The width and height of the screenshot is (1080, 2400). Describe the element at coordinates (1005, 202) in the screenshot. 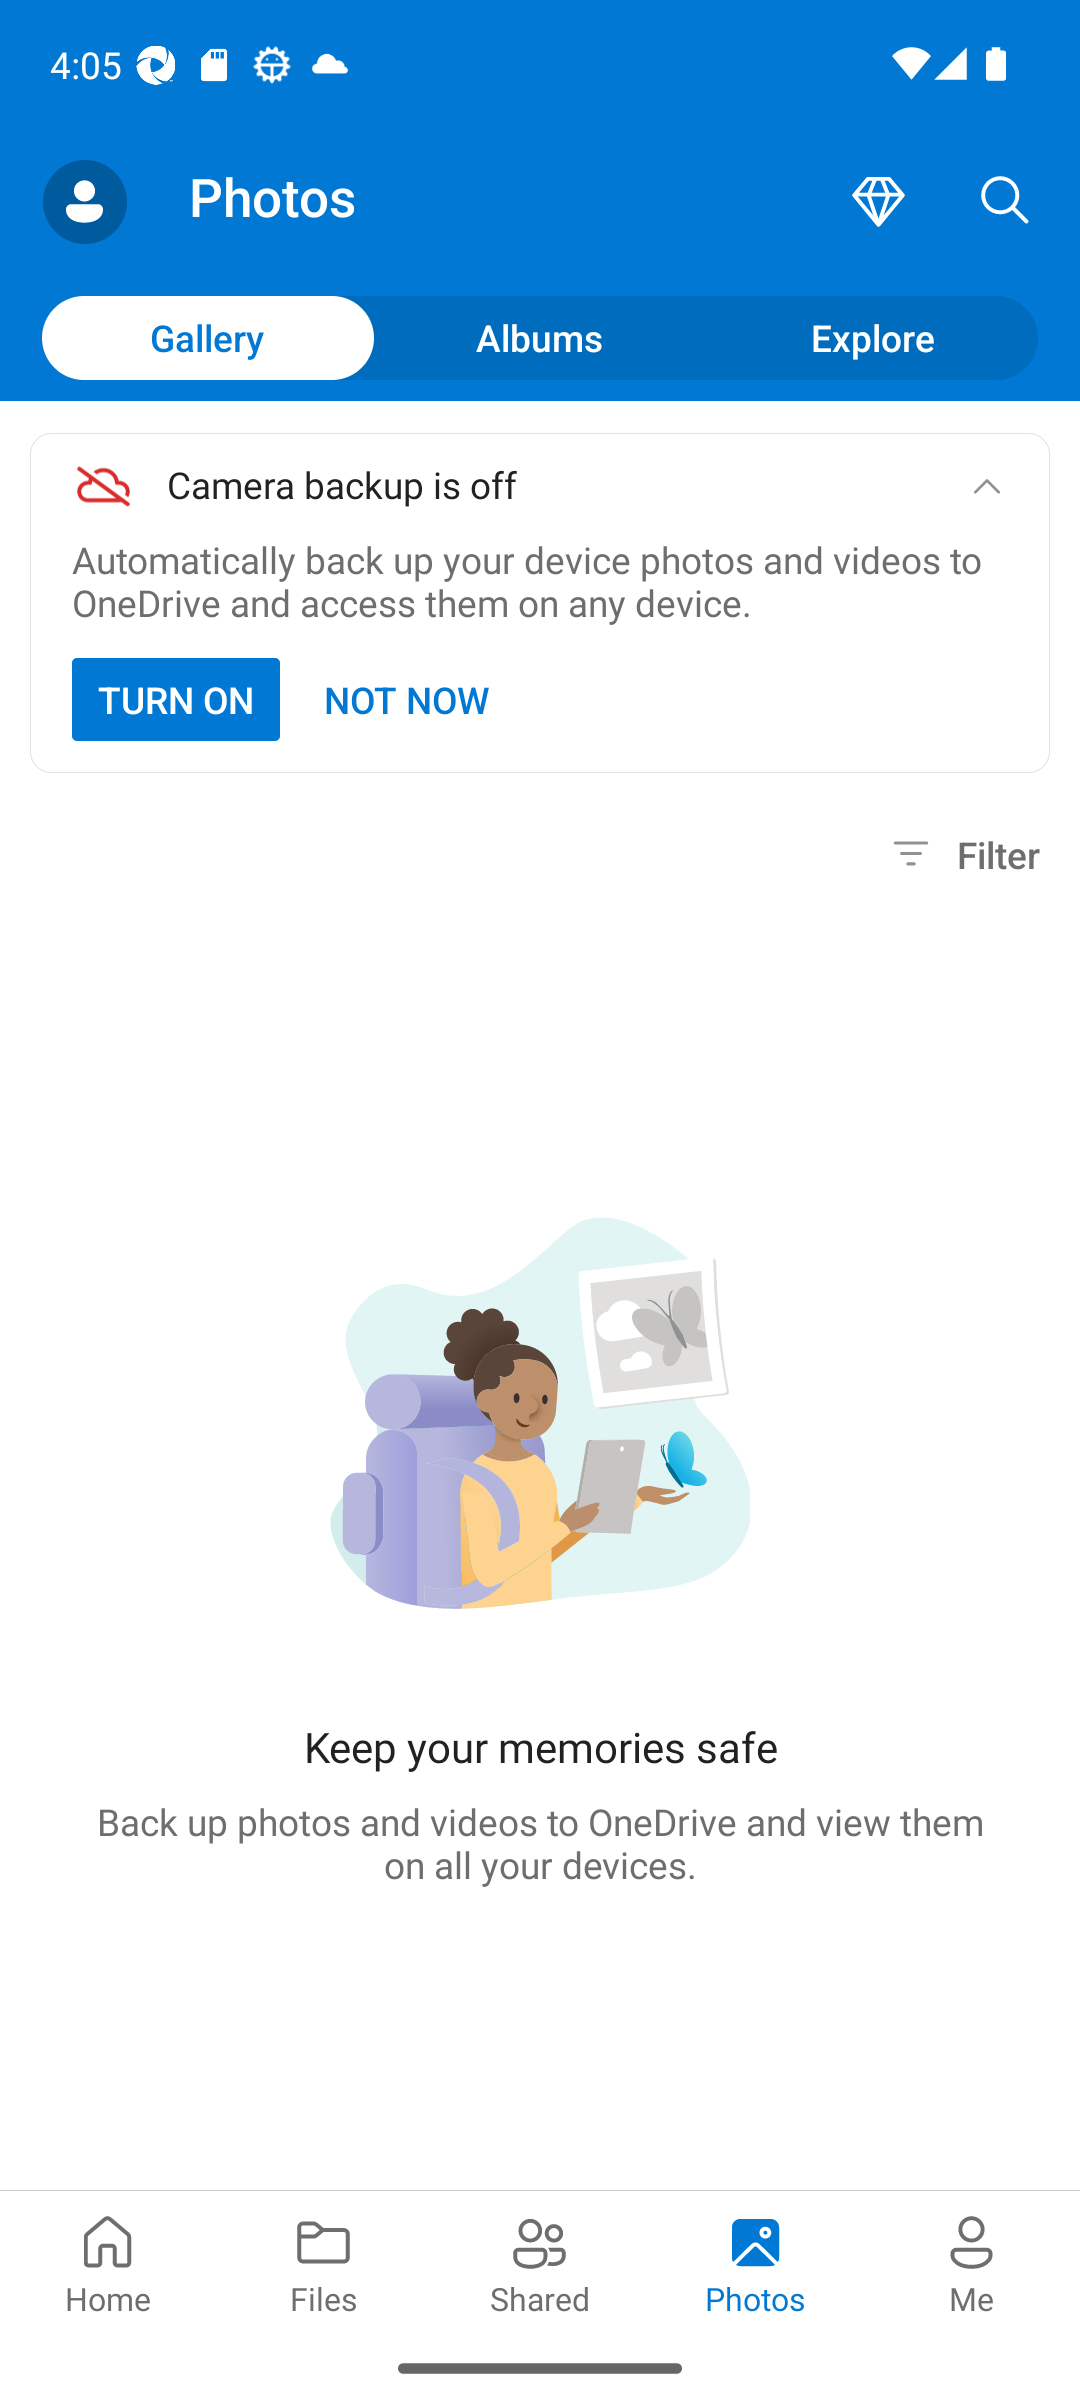

I see `Search button` at that location.